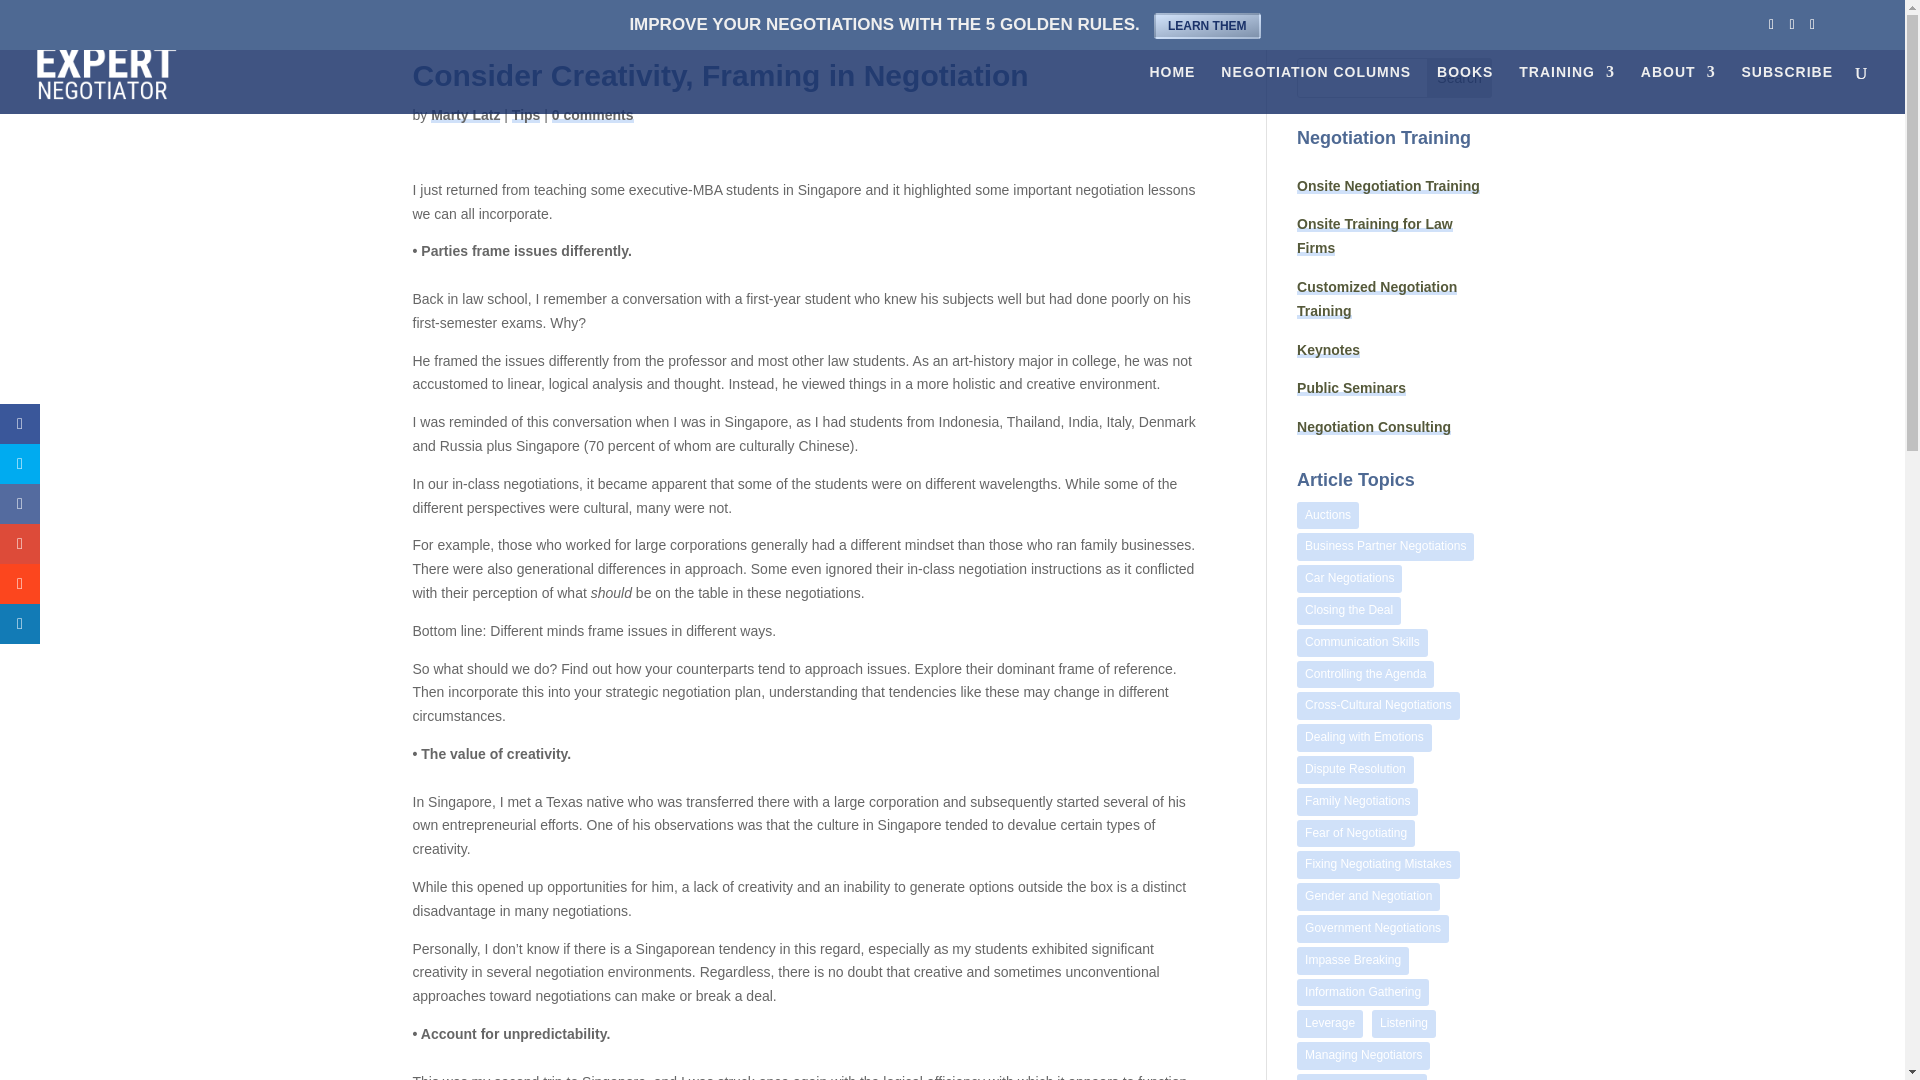 The width and height of the screenshot is (1920, 1080). What do you see at coordinates (1787, 89) in the screenshot?
I see `SUBSCRIBE` at bounding box center [1787, 89].